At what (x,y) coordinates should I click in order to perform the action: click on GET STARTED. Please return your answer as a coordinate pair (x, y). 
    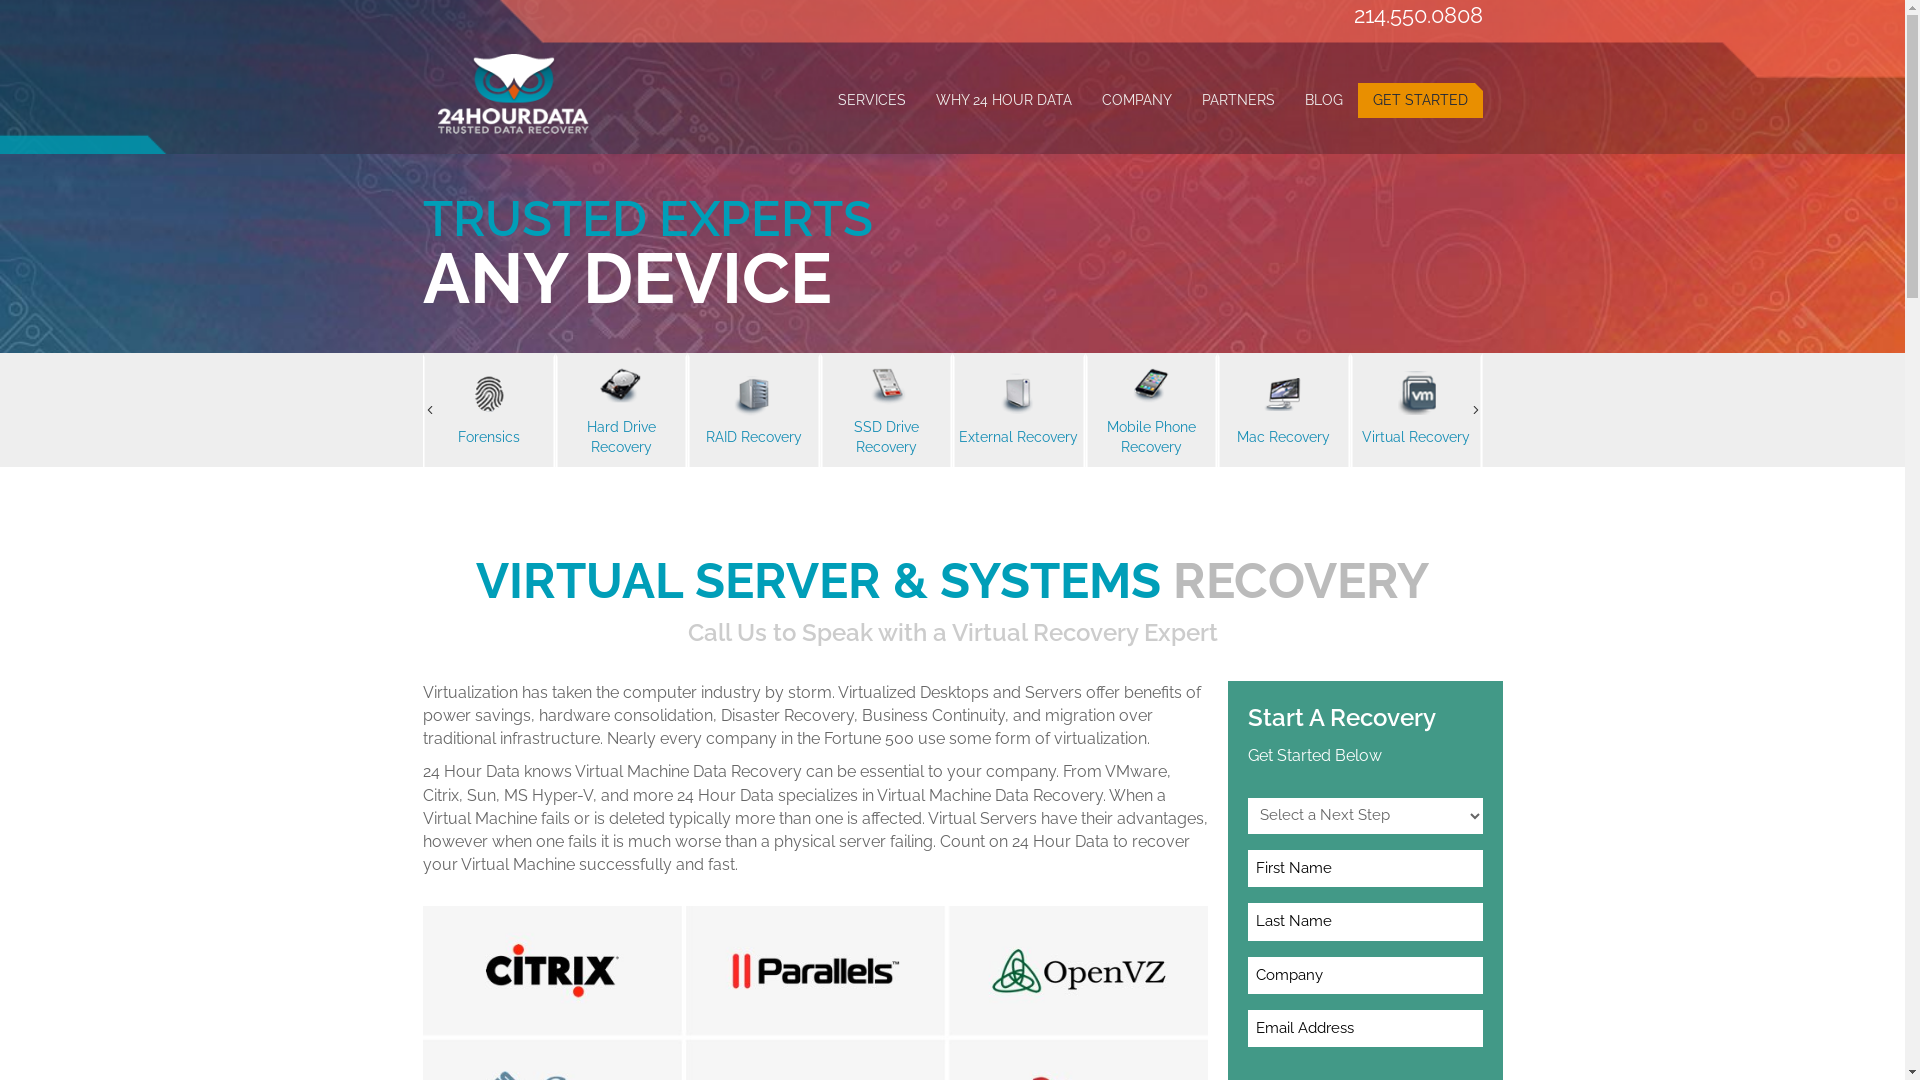
    Looking at the image, I should click on (1420, 100).